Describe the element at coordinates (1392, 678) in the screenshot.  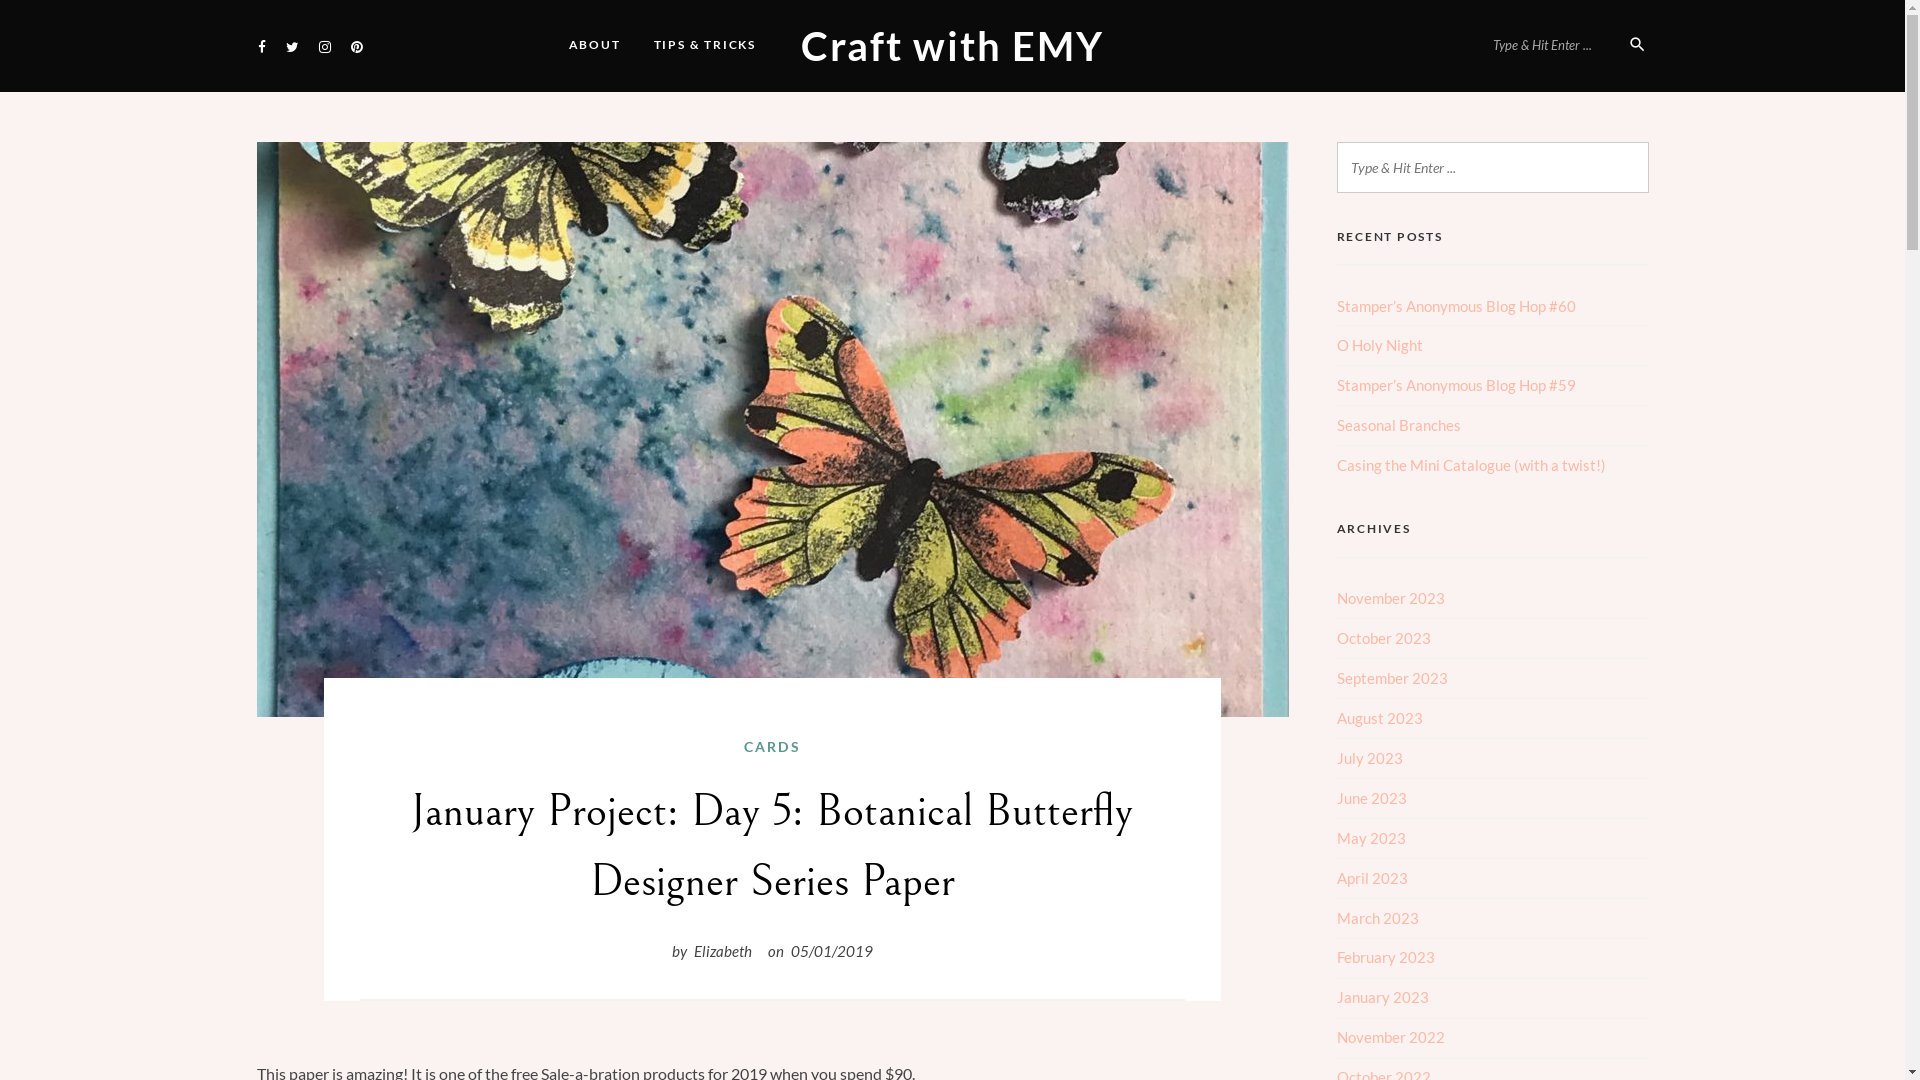
I see `September 2023` at that location.